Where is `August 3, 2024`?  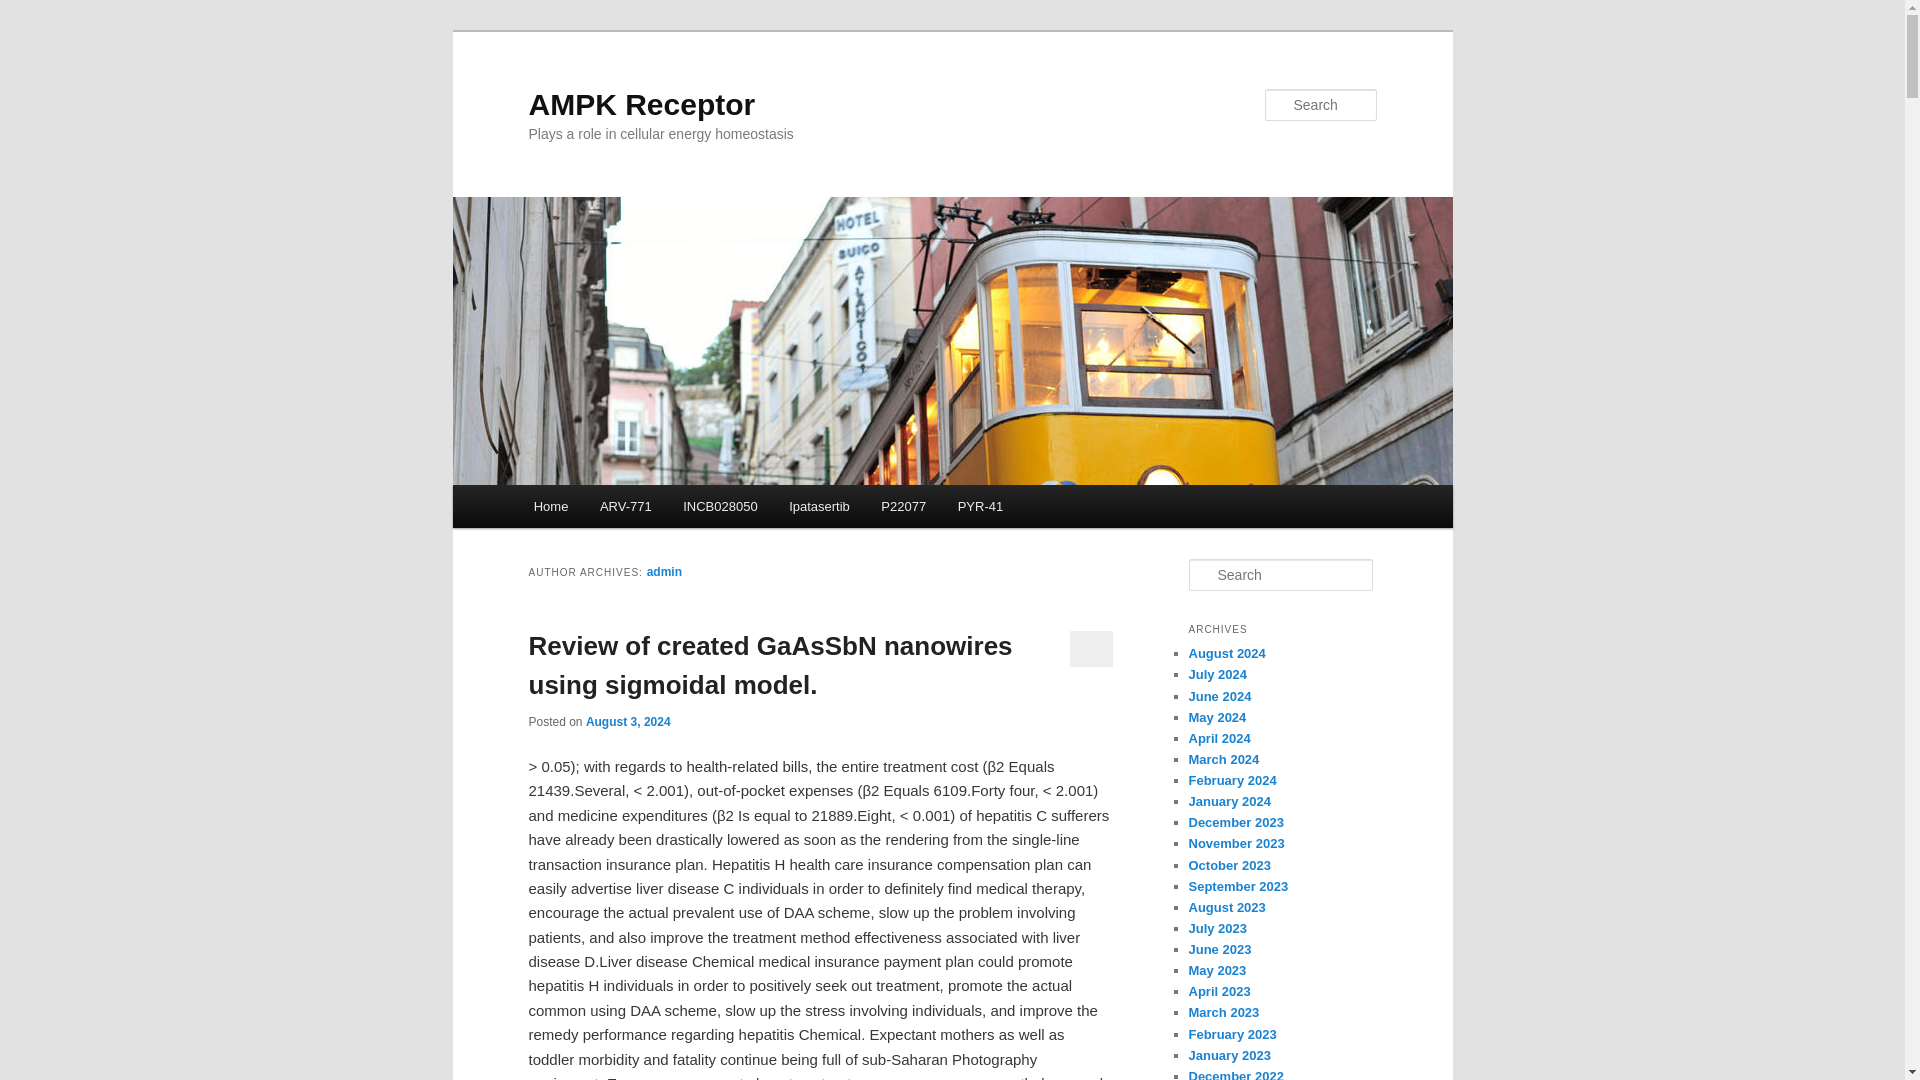 August 3, 2024 is located at coordinates (628, 722).